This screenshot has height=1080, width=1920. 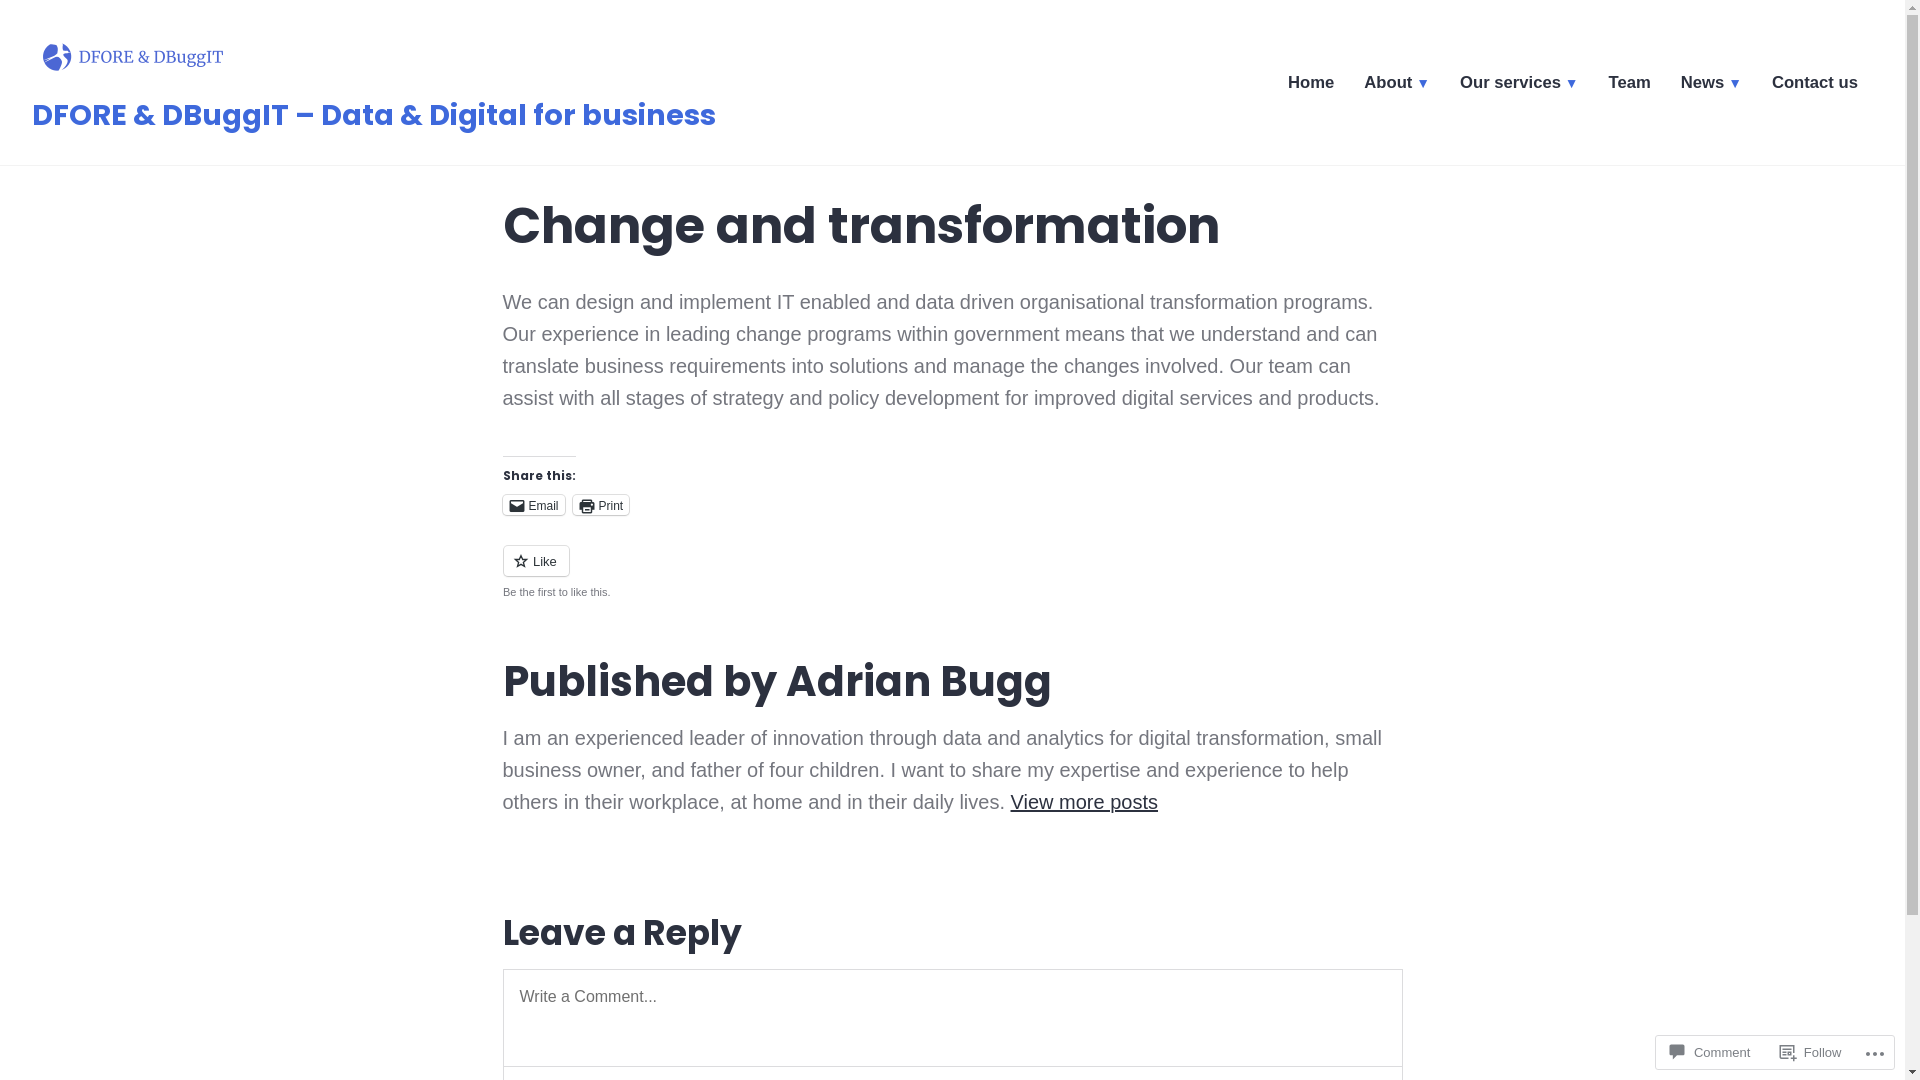 What do you see at coordinates (1712, 86) in the screenshot?
I see `News` at bounding box center [1712, 86].